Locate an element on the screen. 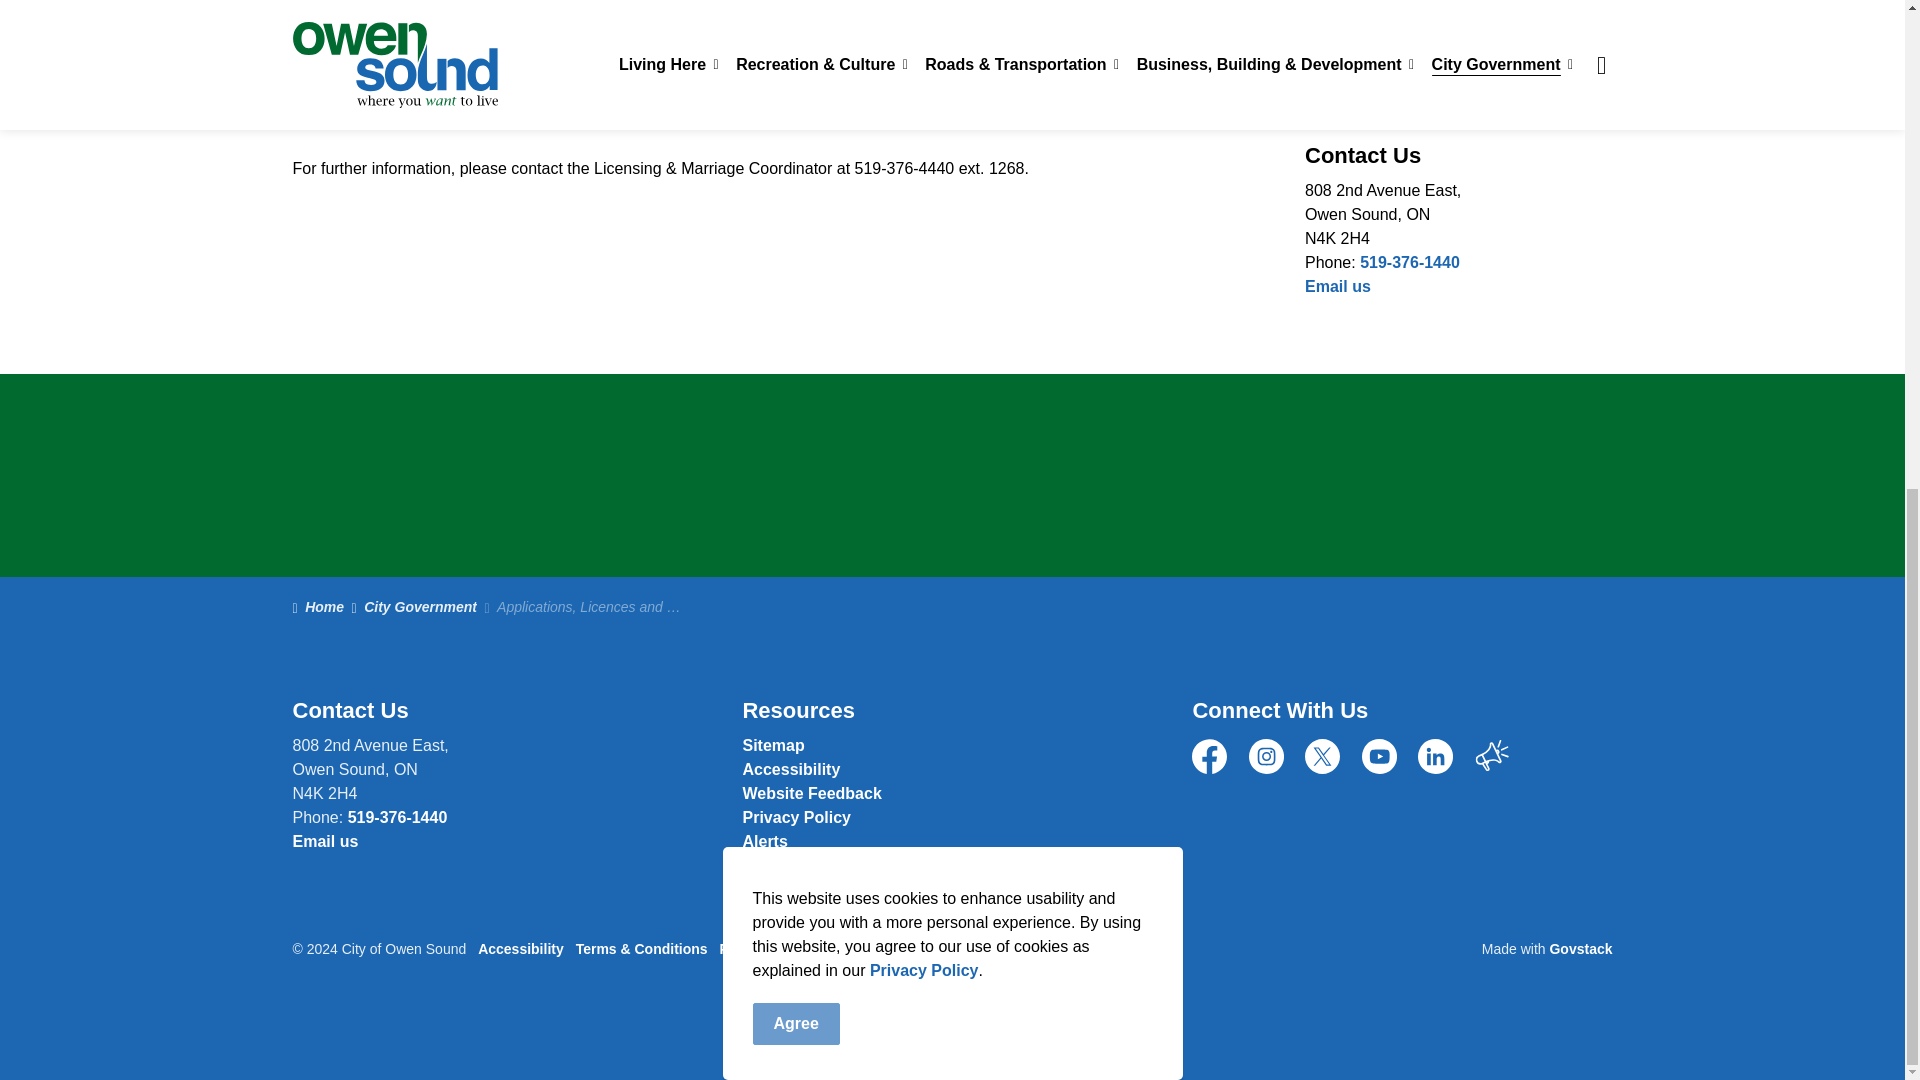 The height and width of the screenshot is (1080, 1920). Contacts Directory is located at coordinates (1338, 286).